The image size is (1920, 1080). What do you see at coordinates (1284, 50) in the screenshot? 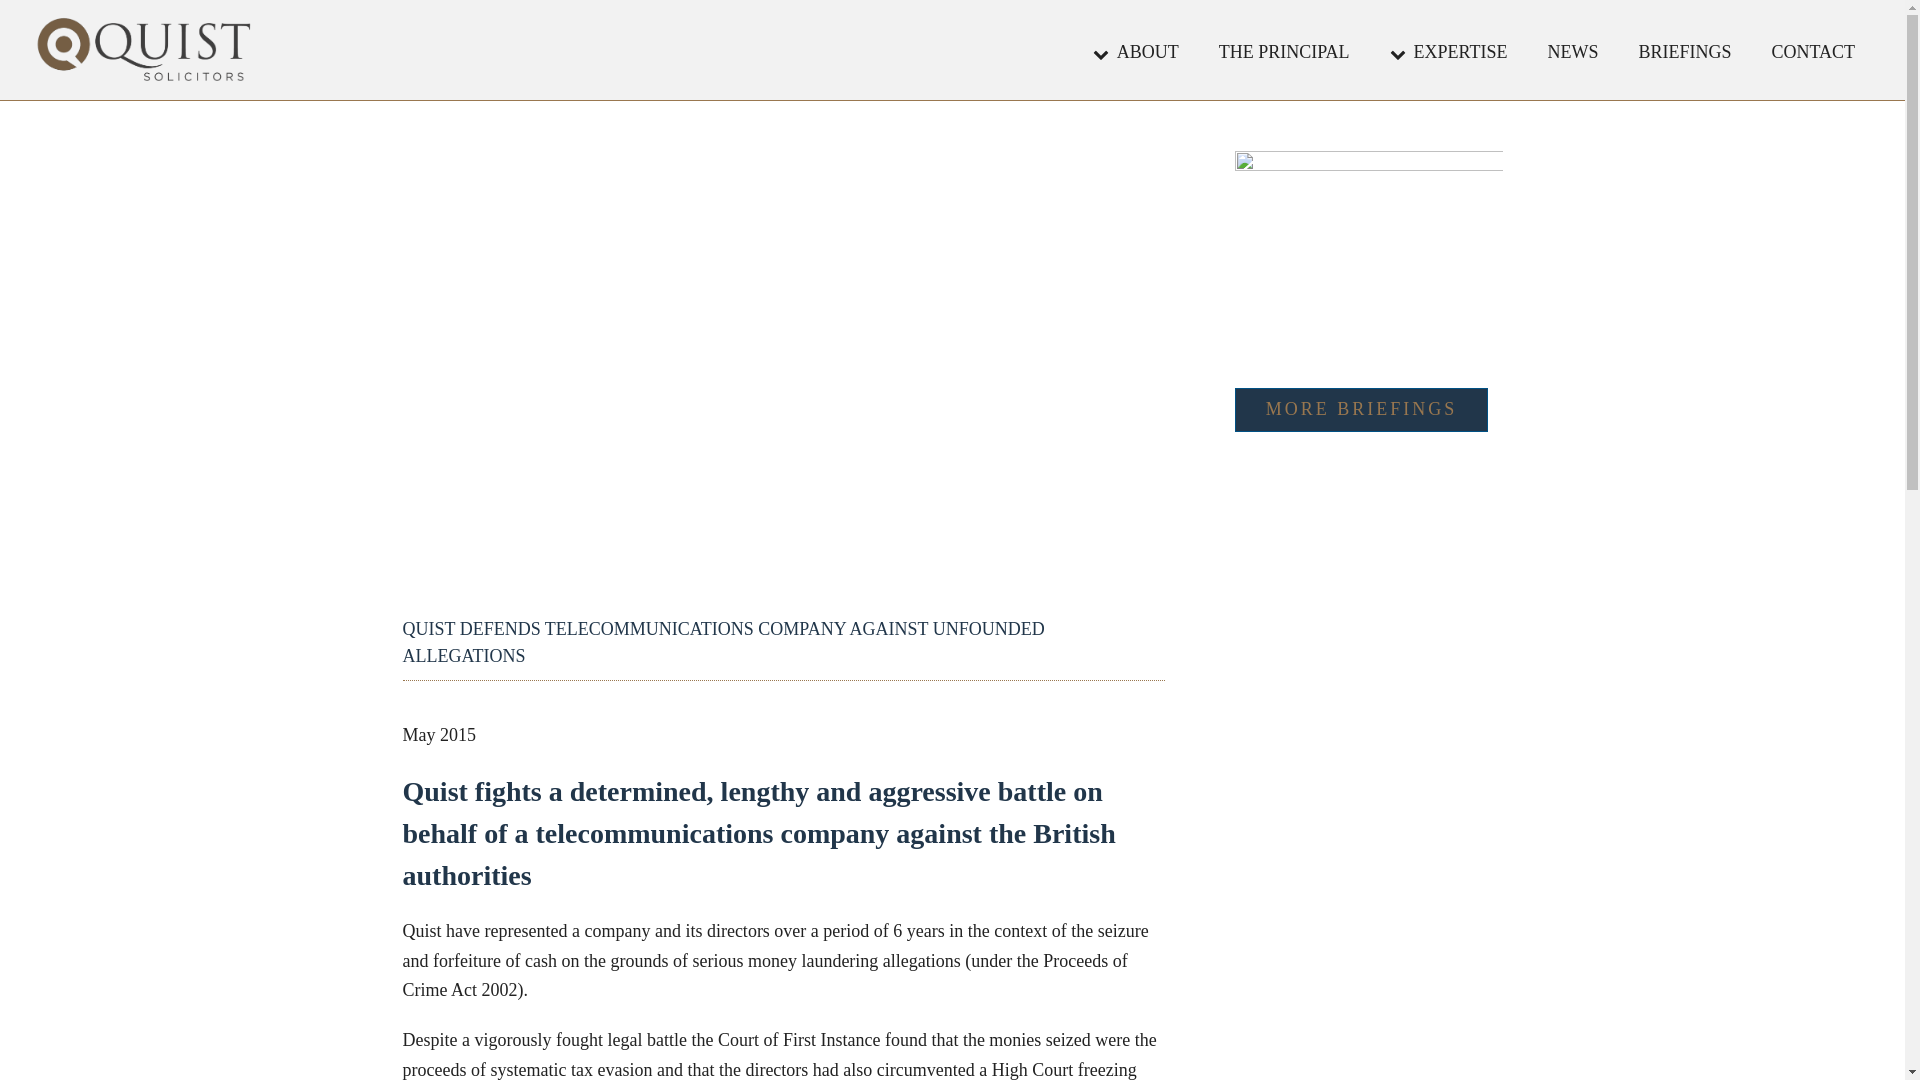
I see `THE PRINCIPAL` at bounding box center [1284, 50].